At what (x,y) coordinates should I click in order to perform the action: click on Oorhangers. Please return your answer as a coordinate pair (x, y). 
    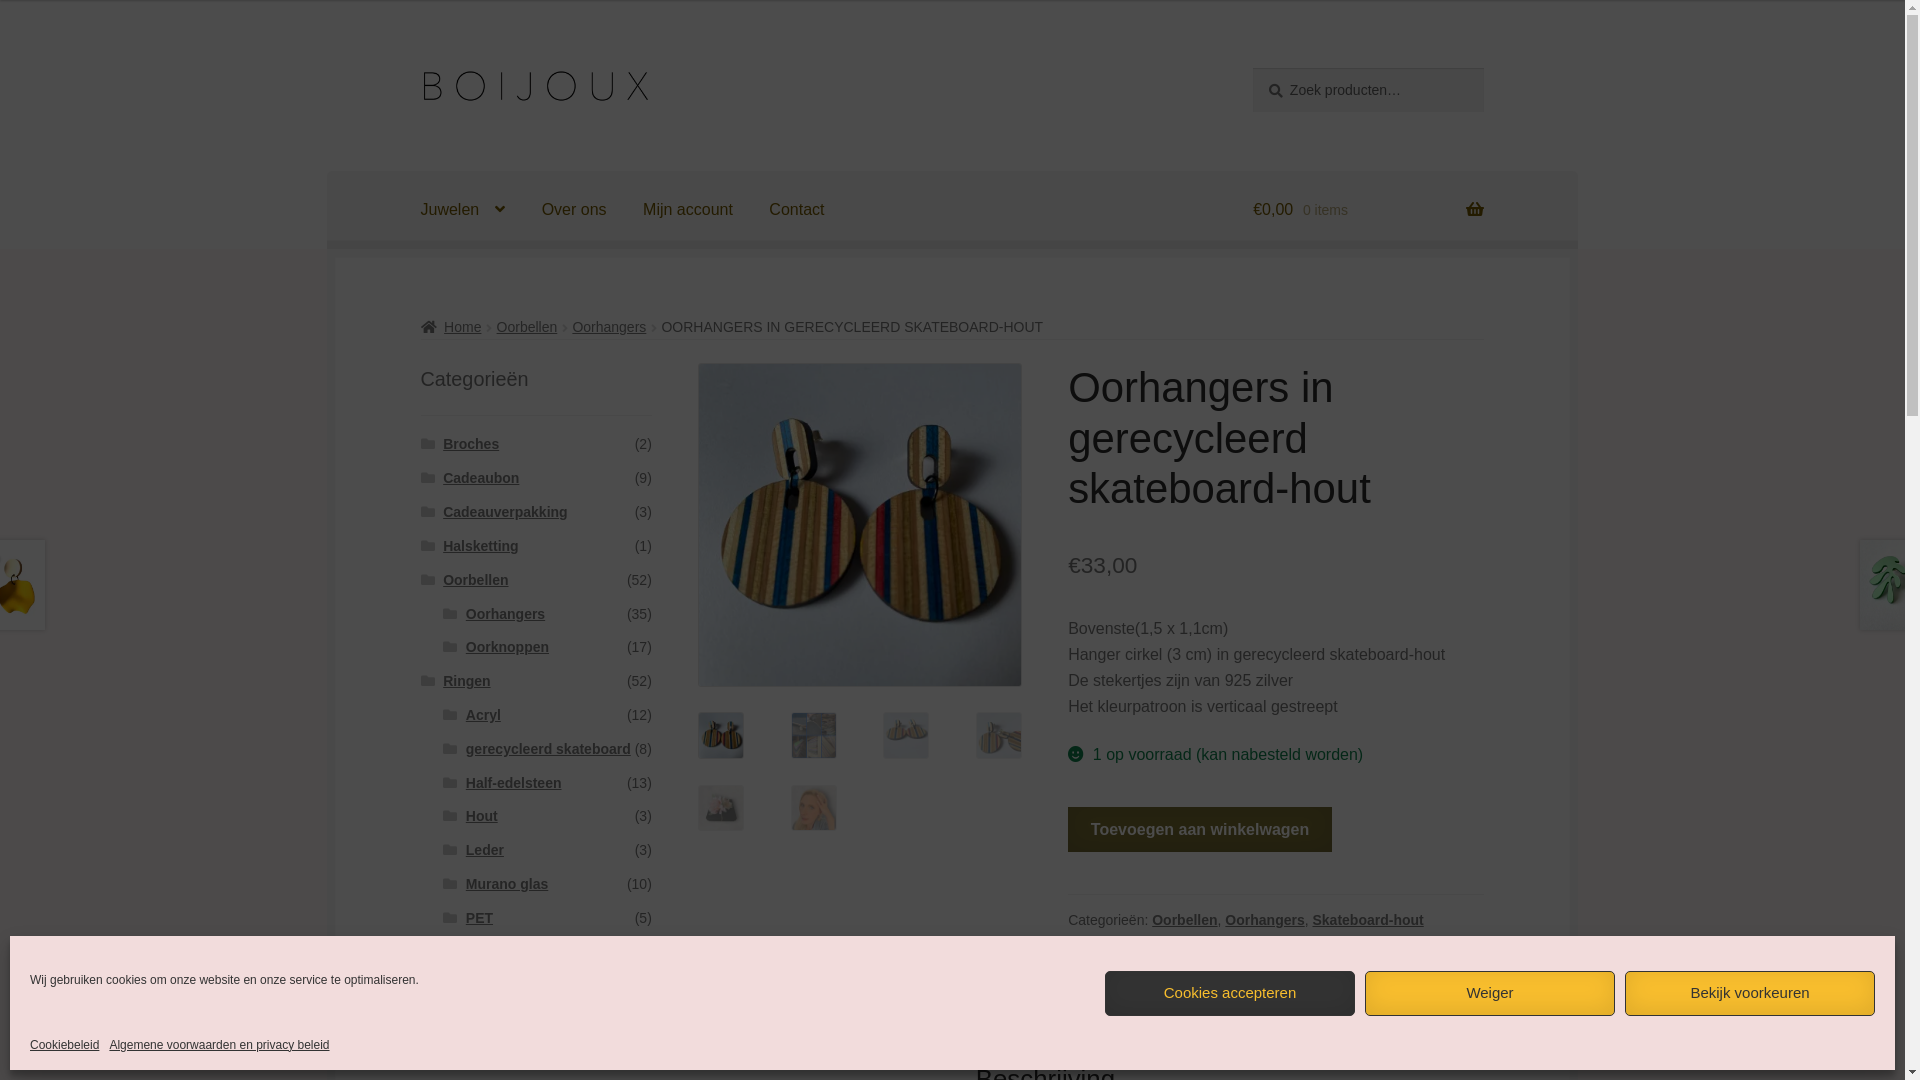
    Looking at the image, I should click on (609, 327).